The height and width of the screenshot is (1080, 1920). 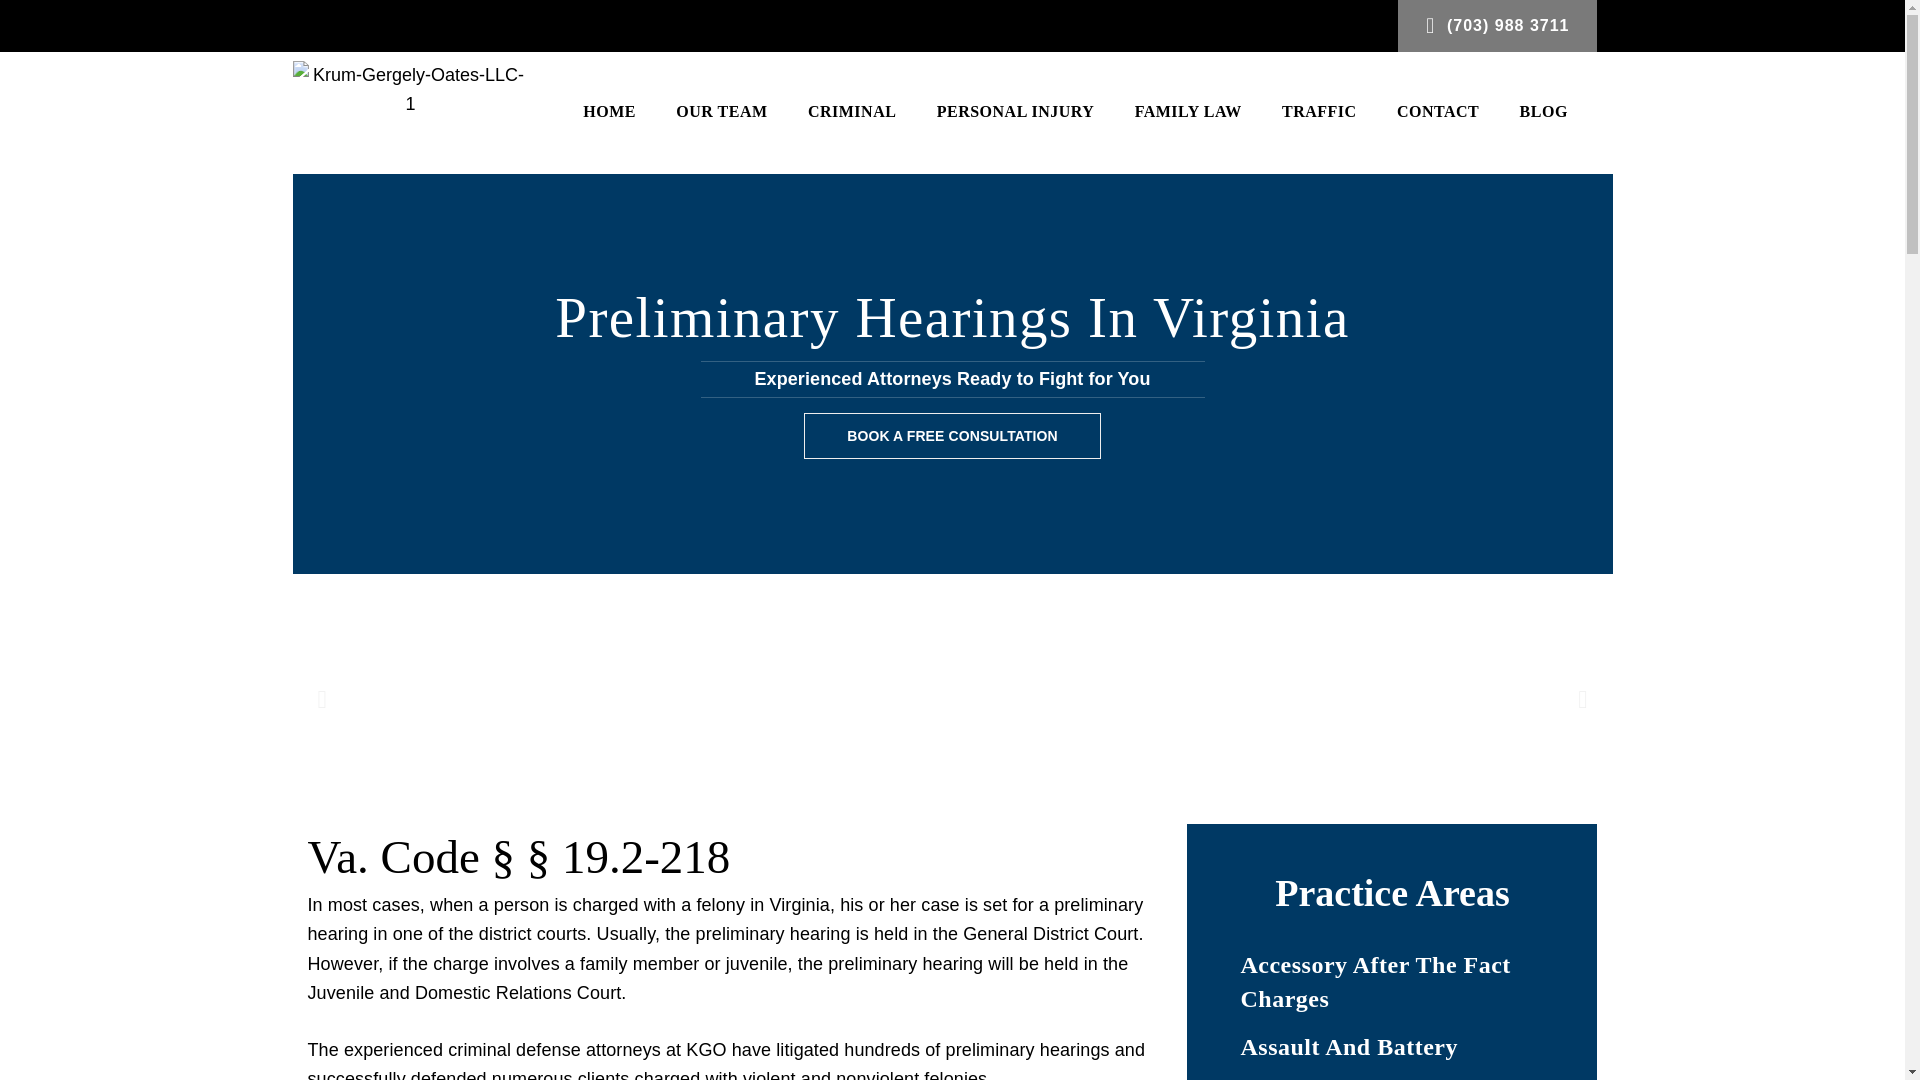 I want to click on TRAFFIC, so click(x=1318, y=113).